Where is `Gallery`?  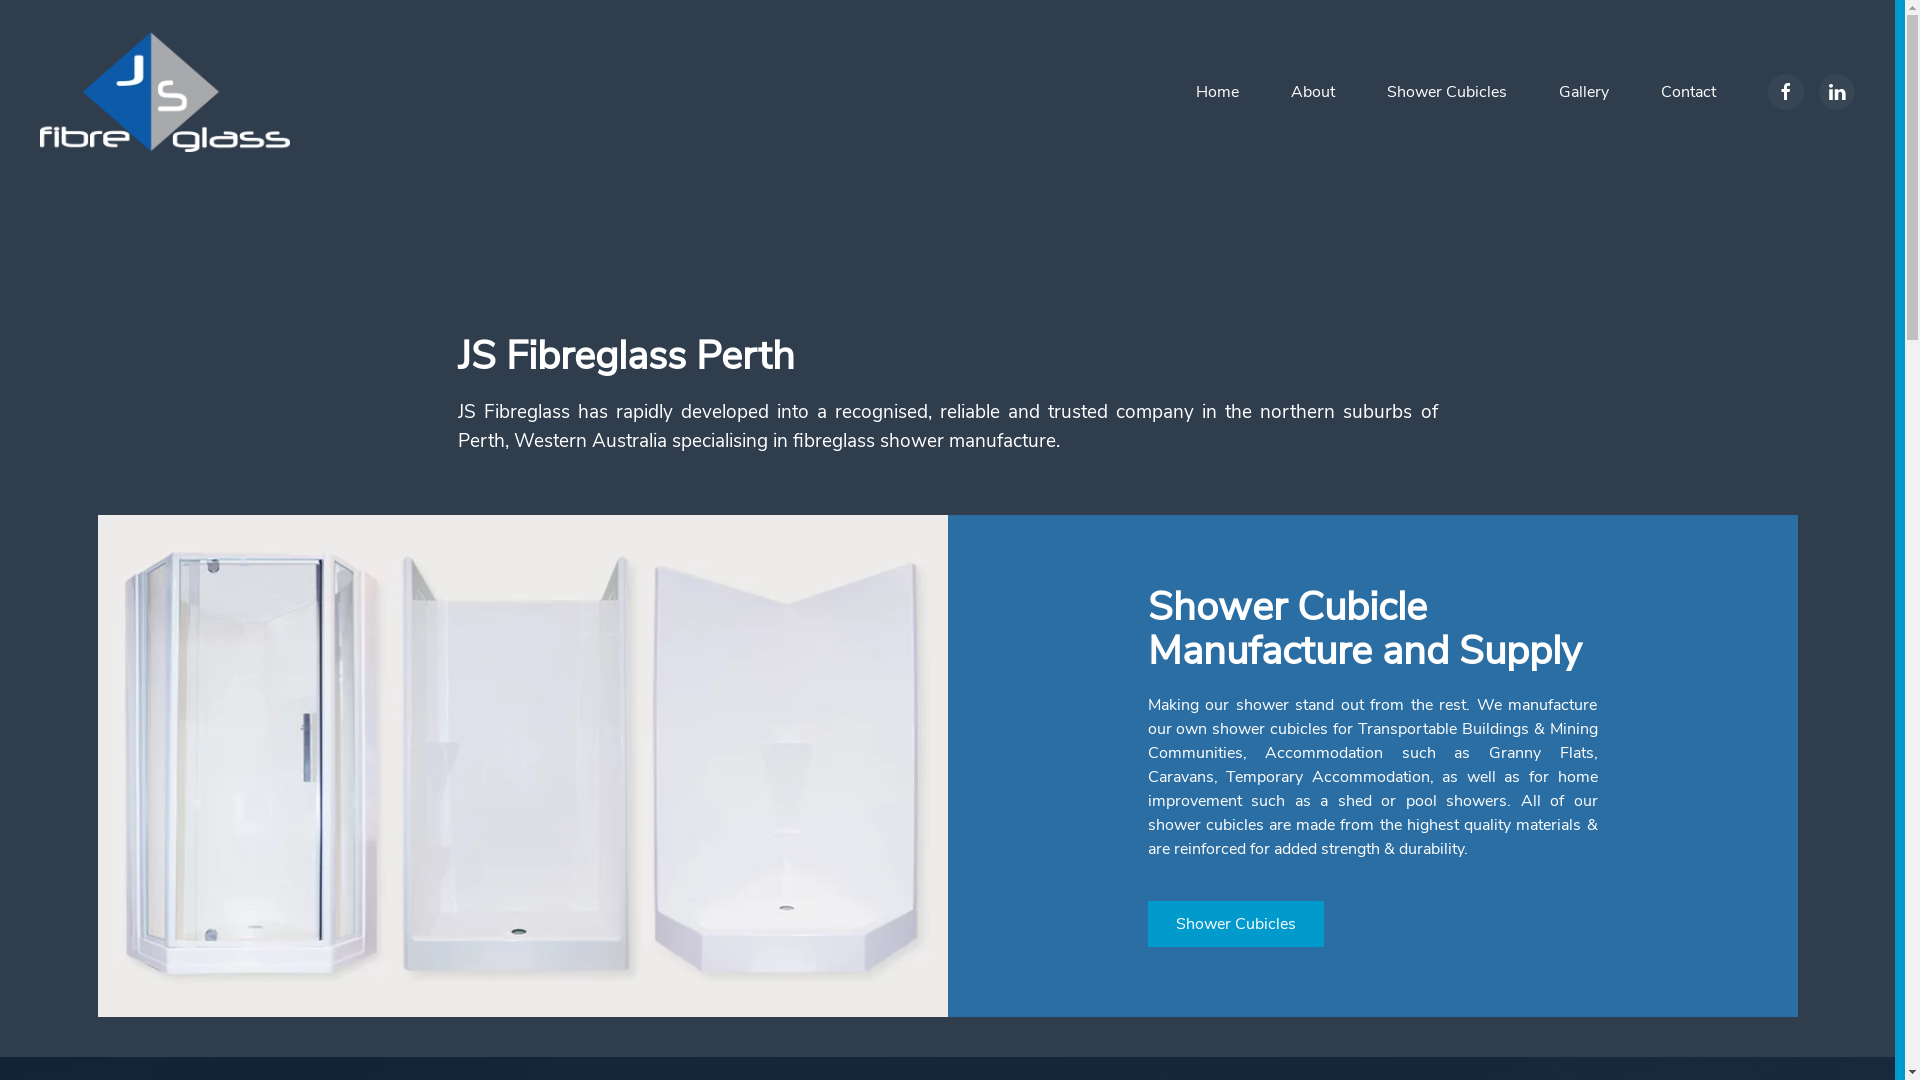
Gallery is located at coordinates (1584, 92).